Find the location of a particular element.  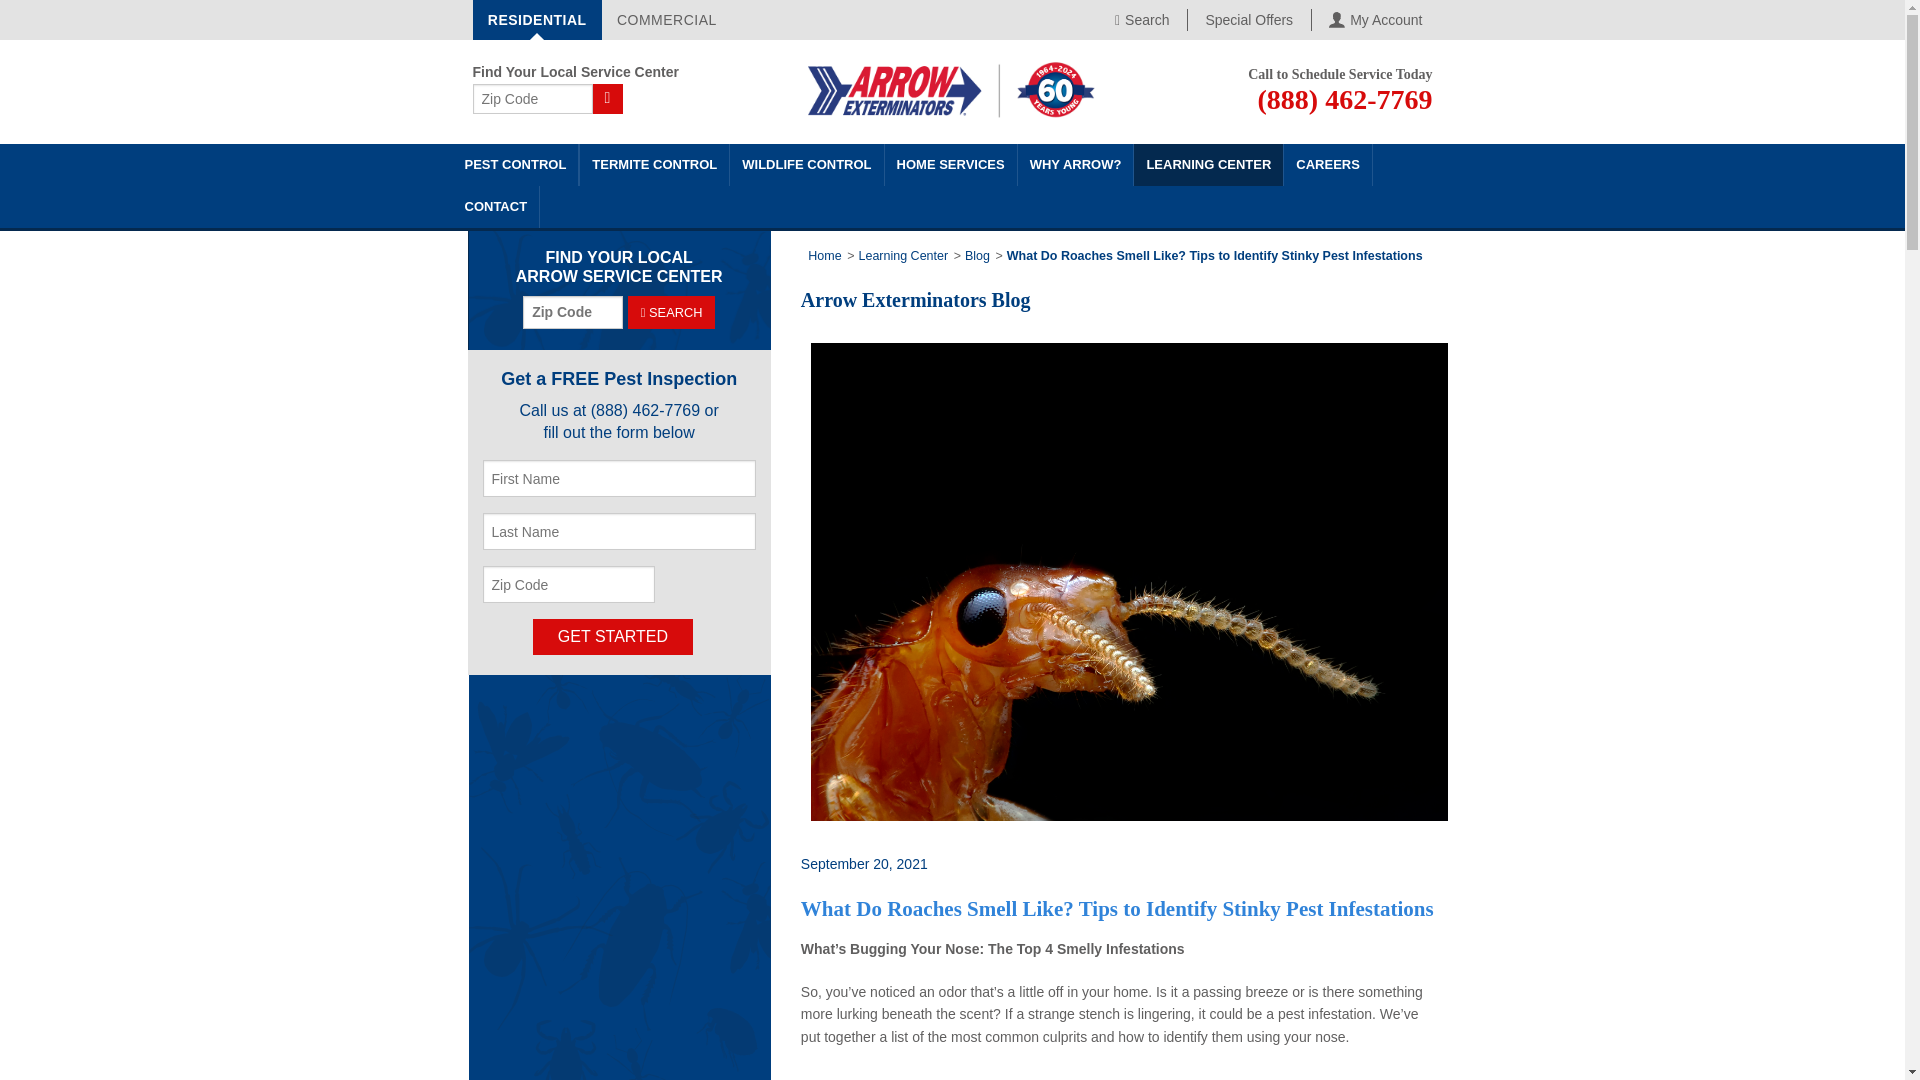

PEST CONTROL is located at coordinates (514, 164).